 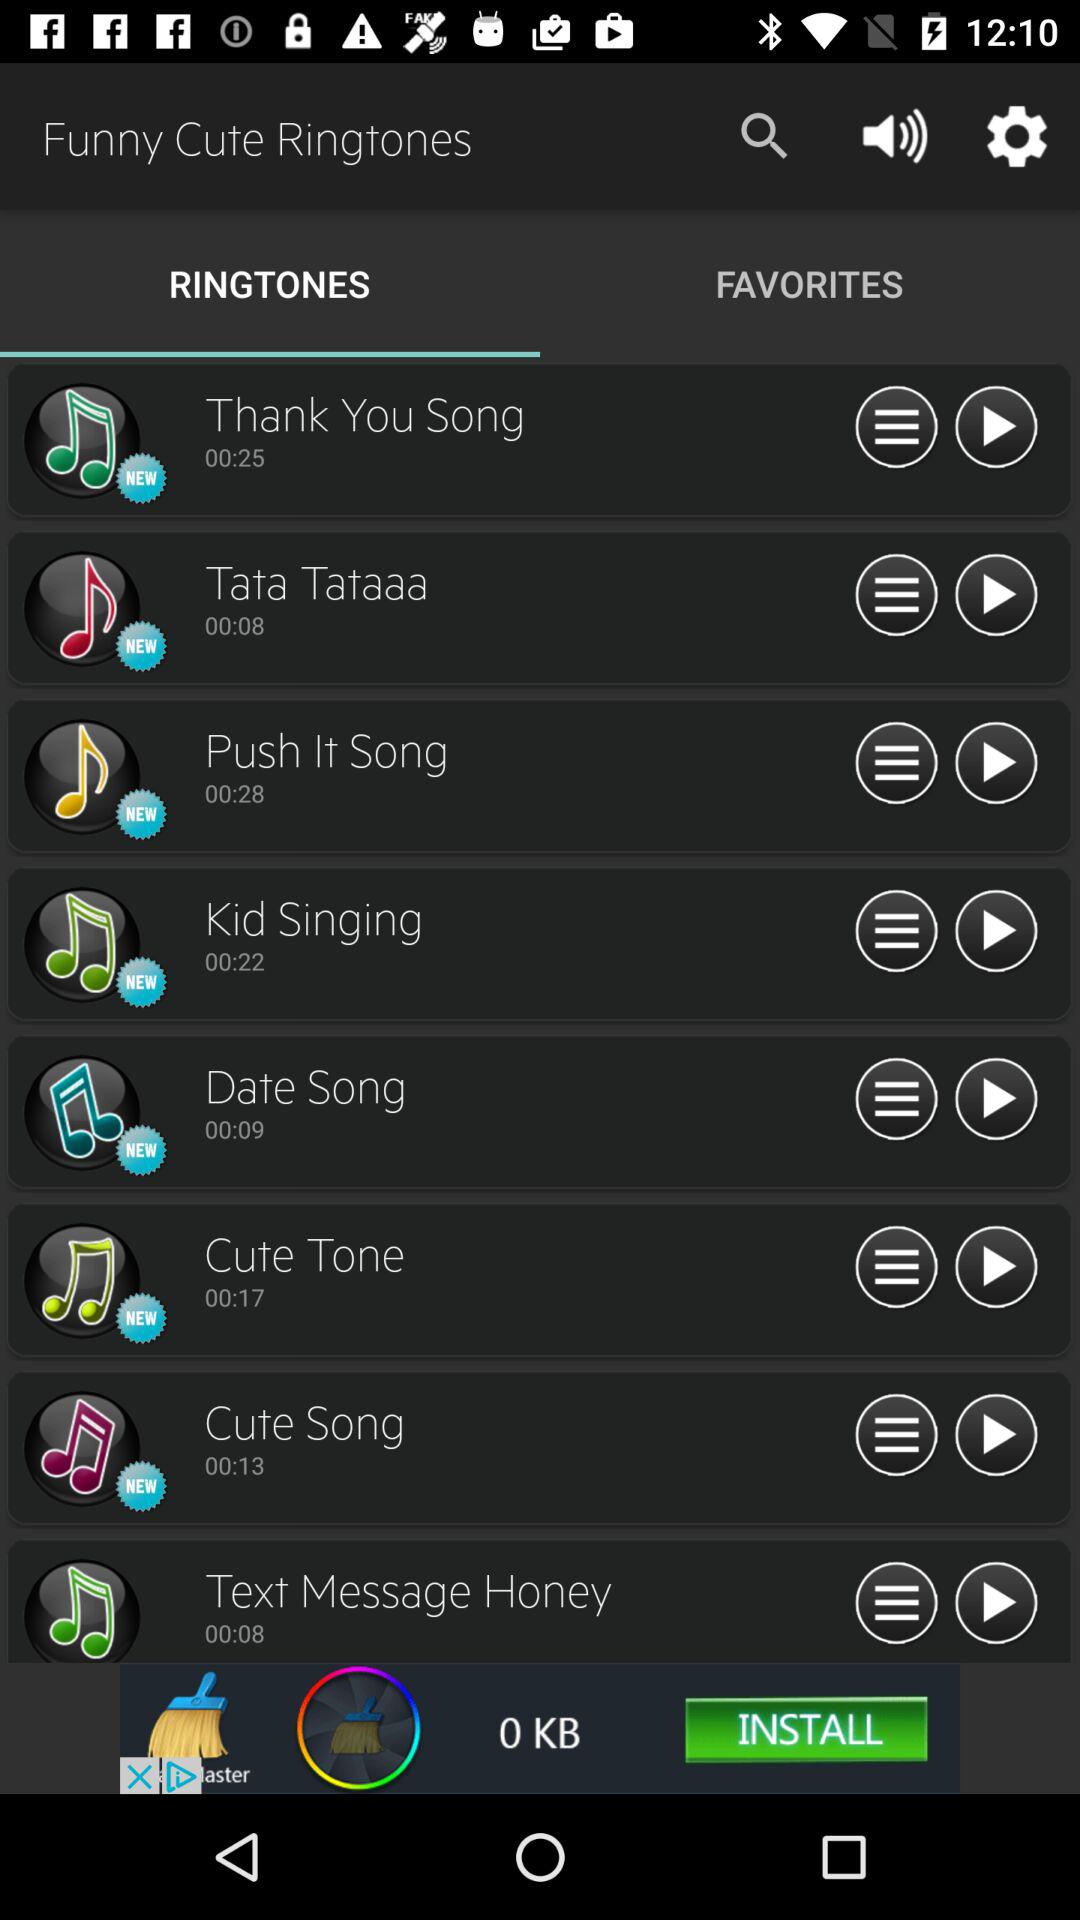 What do you see at coordinates (81, 945) in the screenshot?
I see `select ringtone` at bounding box center [81, 945].